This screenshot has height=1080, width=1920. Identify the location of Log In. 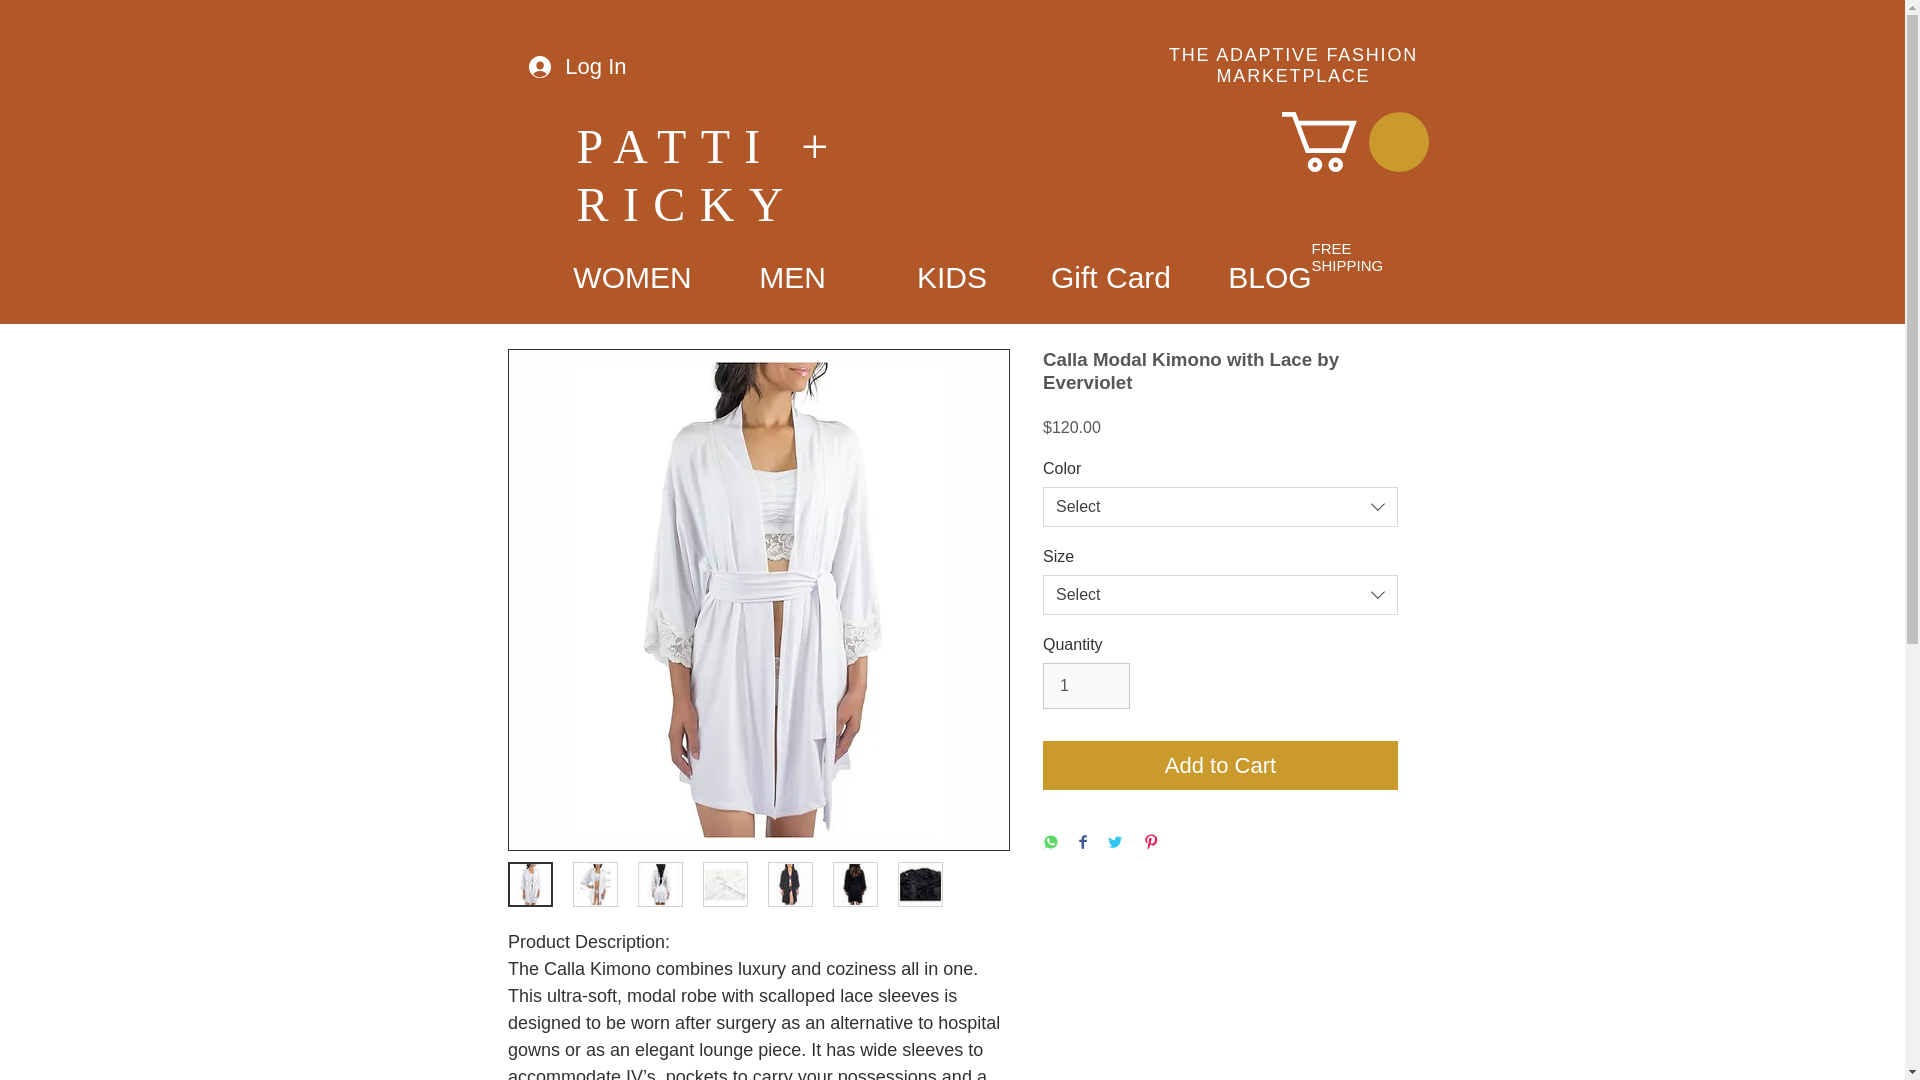
(576, 67).